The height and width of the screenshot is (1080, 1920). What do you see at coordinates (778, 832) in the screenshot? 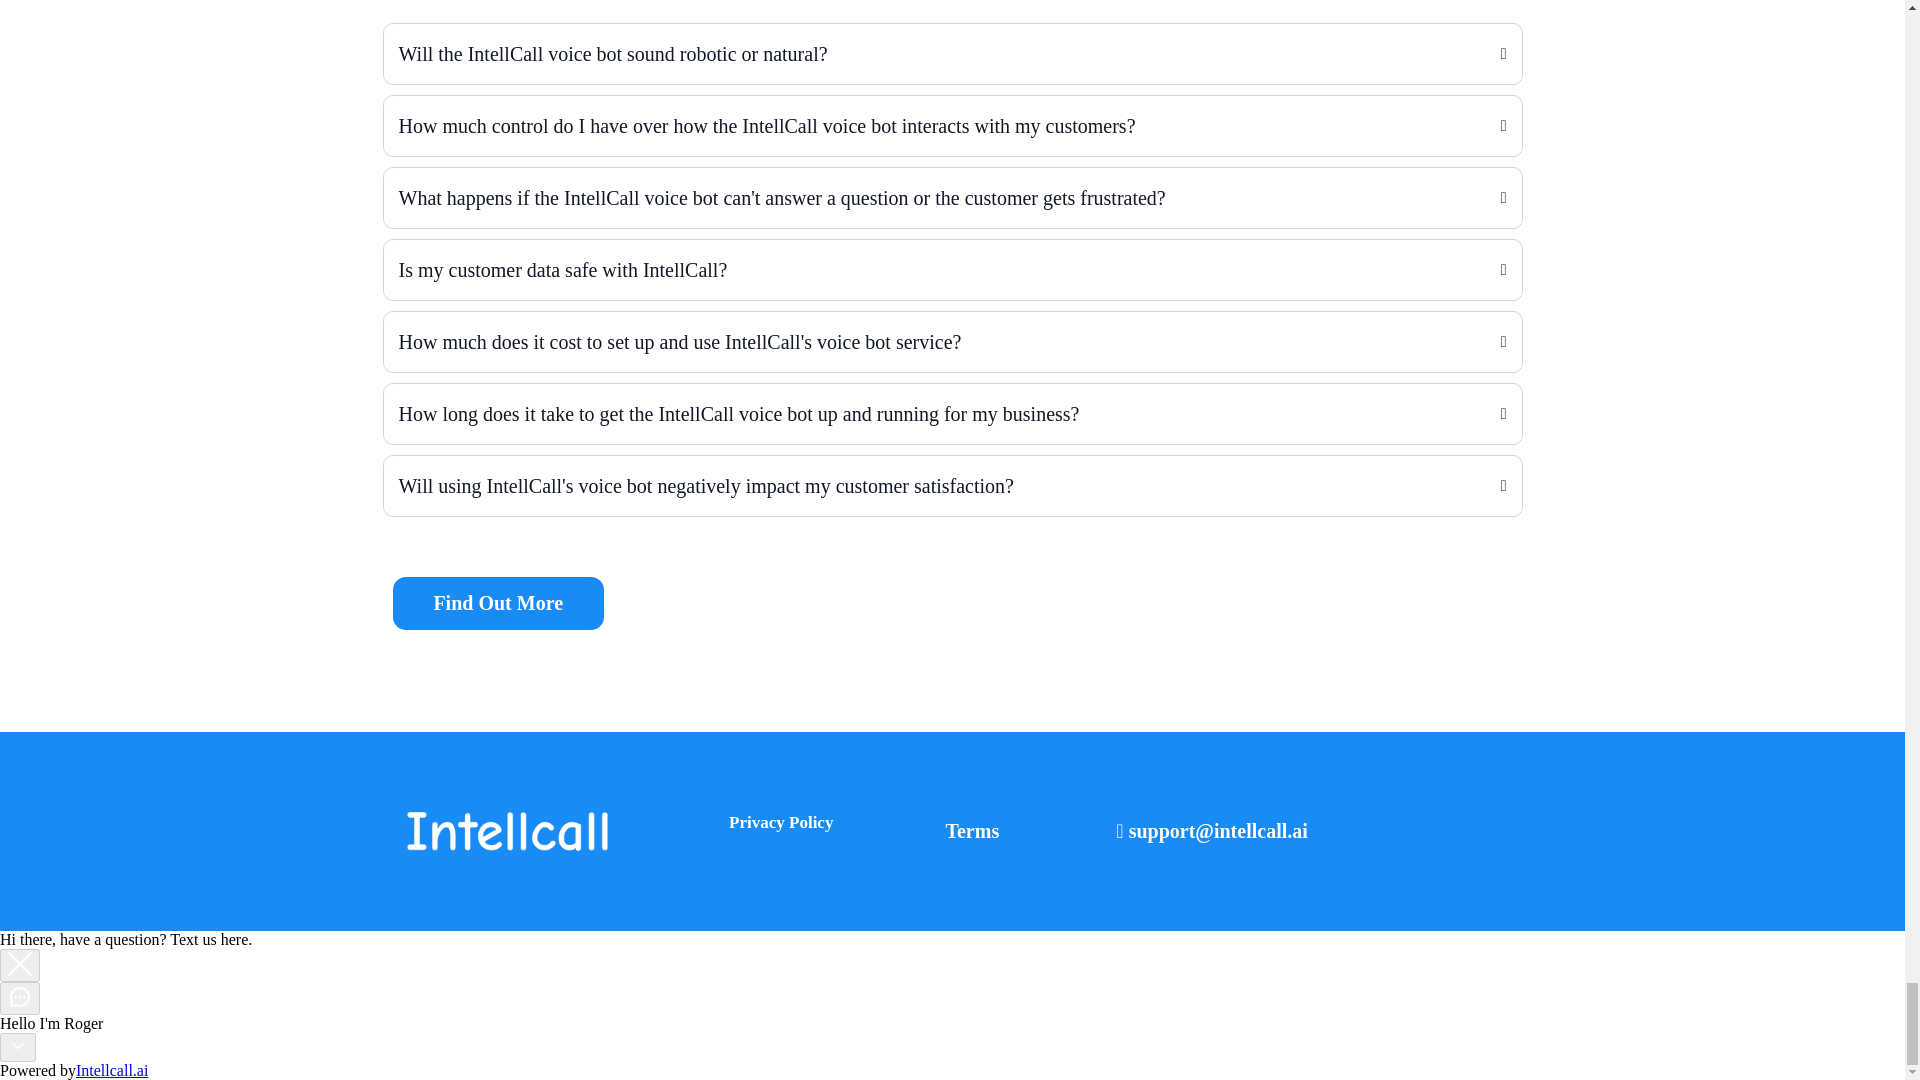
I see `Privacy Policy` at bounding box center [778, 832].